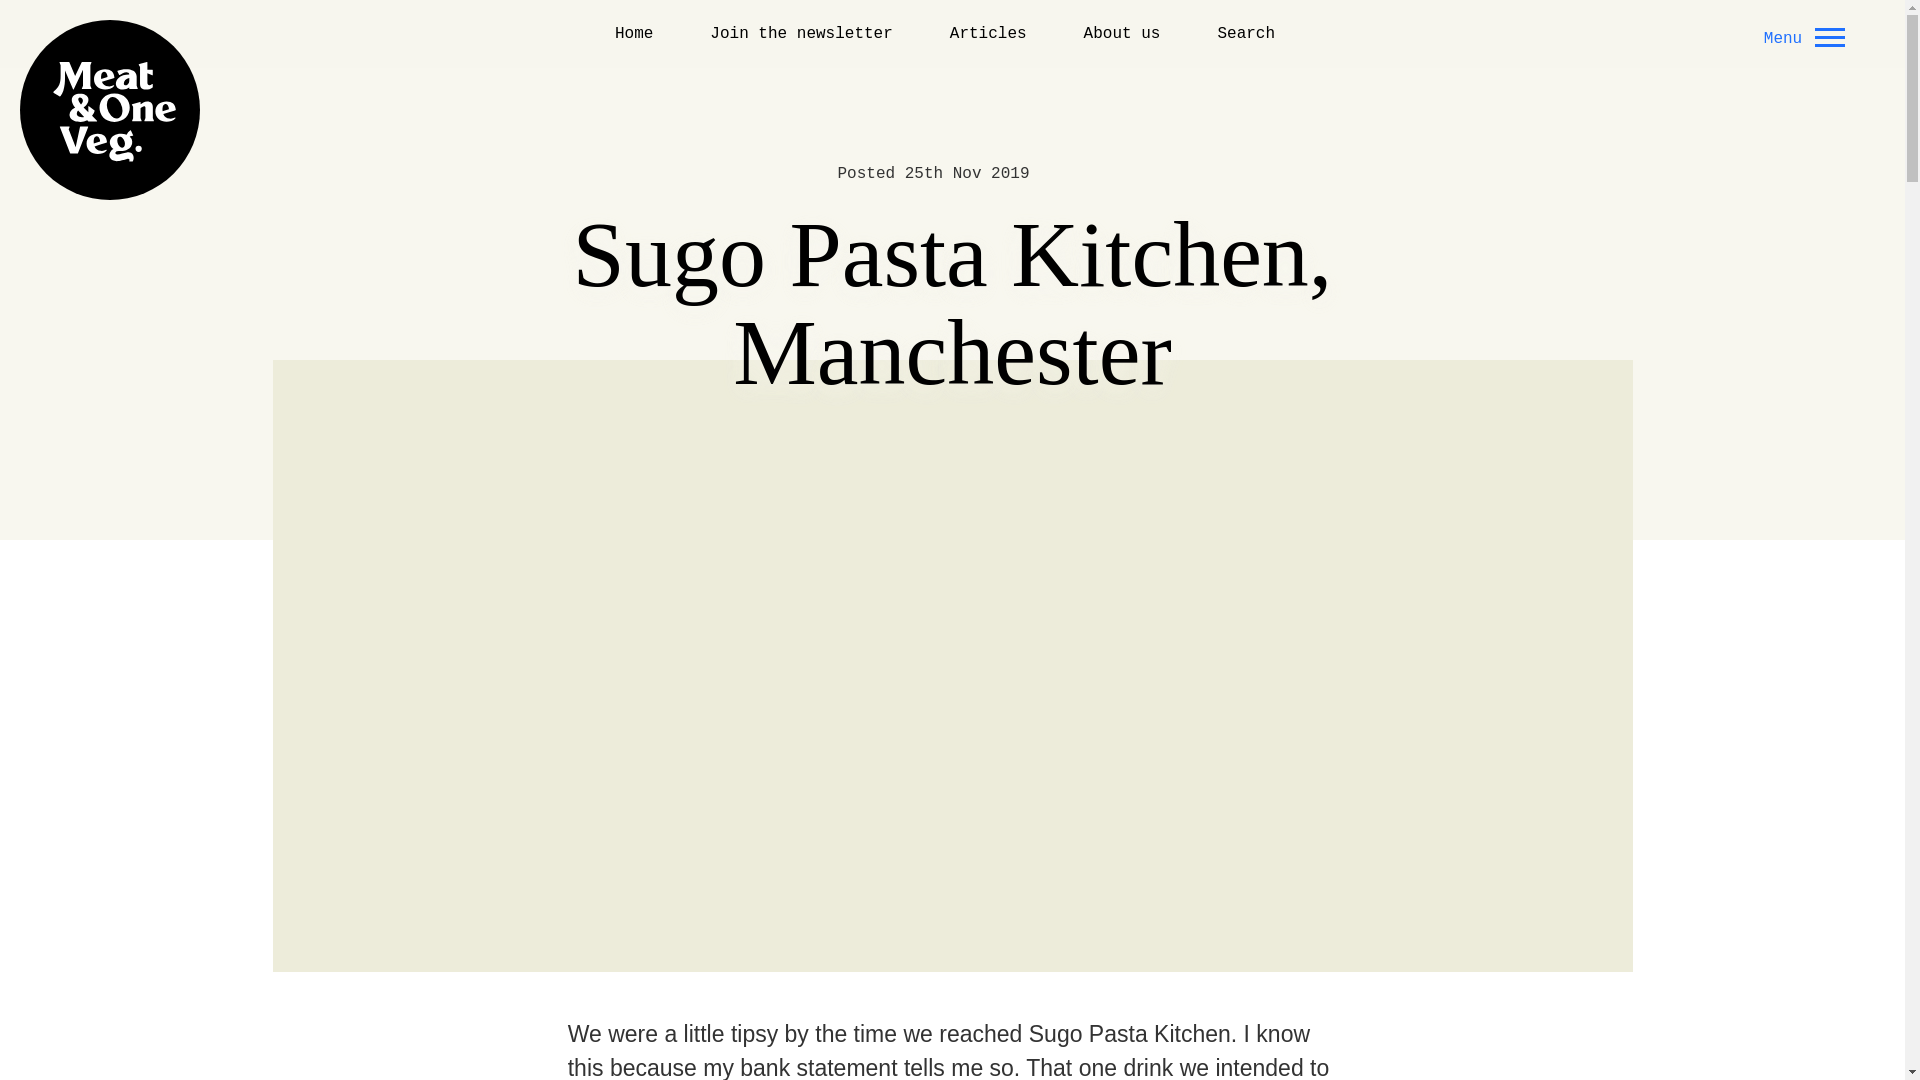  Describe the element at coordinates (63, 14) in the screenshot. I see `Skip to content` at that location.